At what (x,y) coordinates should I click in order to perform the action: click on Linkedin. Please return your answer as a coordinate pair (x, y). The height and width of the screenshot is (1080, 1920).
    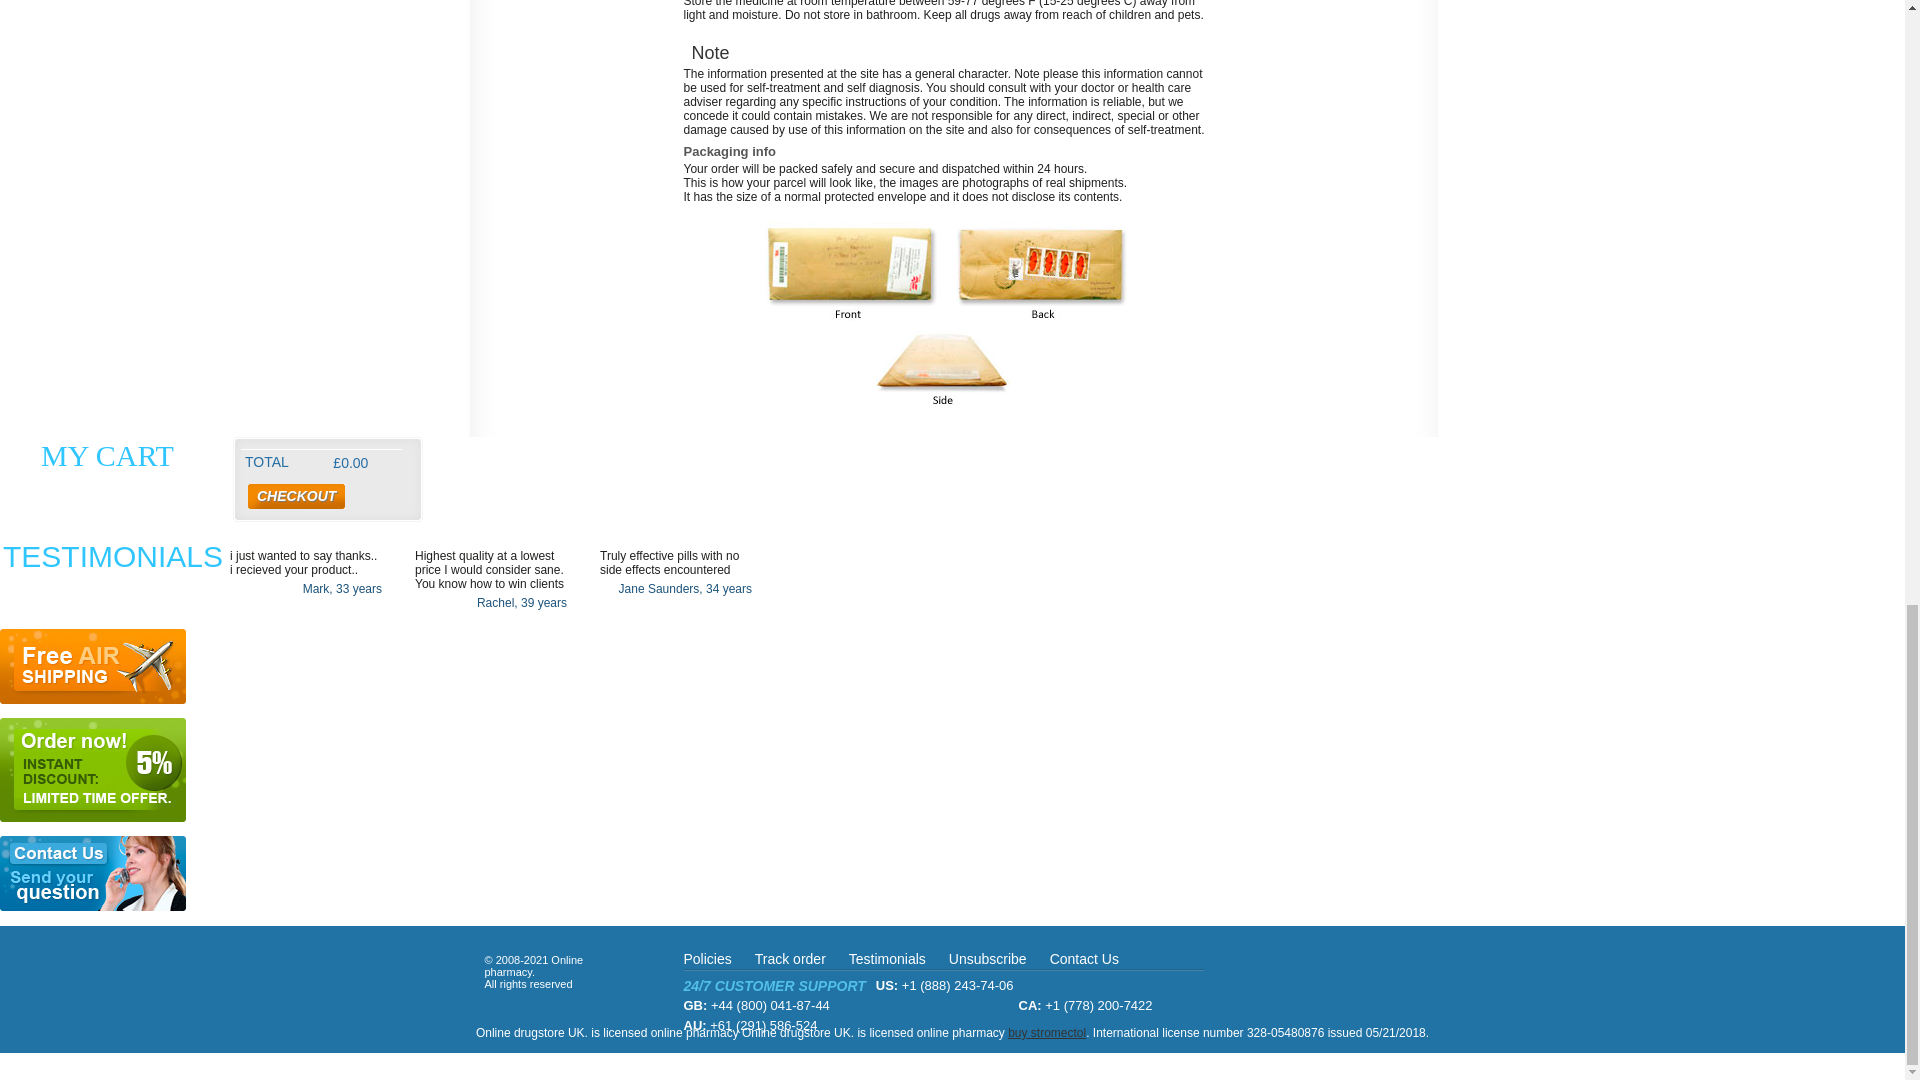
    Looking at the image, I should click on (1401, 972).